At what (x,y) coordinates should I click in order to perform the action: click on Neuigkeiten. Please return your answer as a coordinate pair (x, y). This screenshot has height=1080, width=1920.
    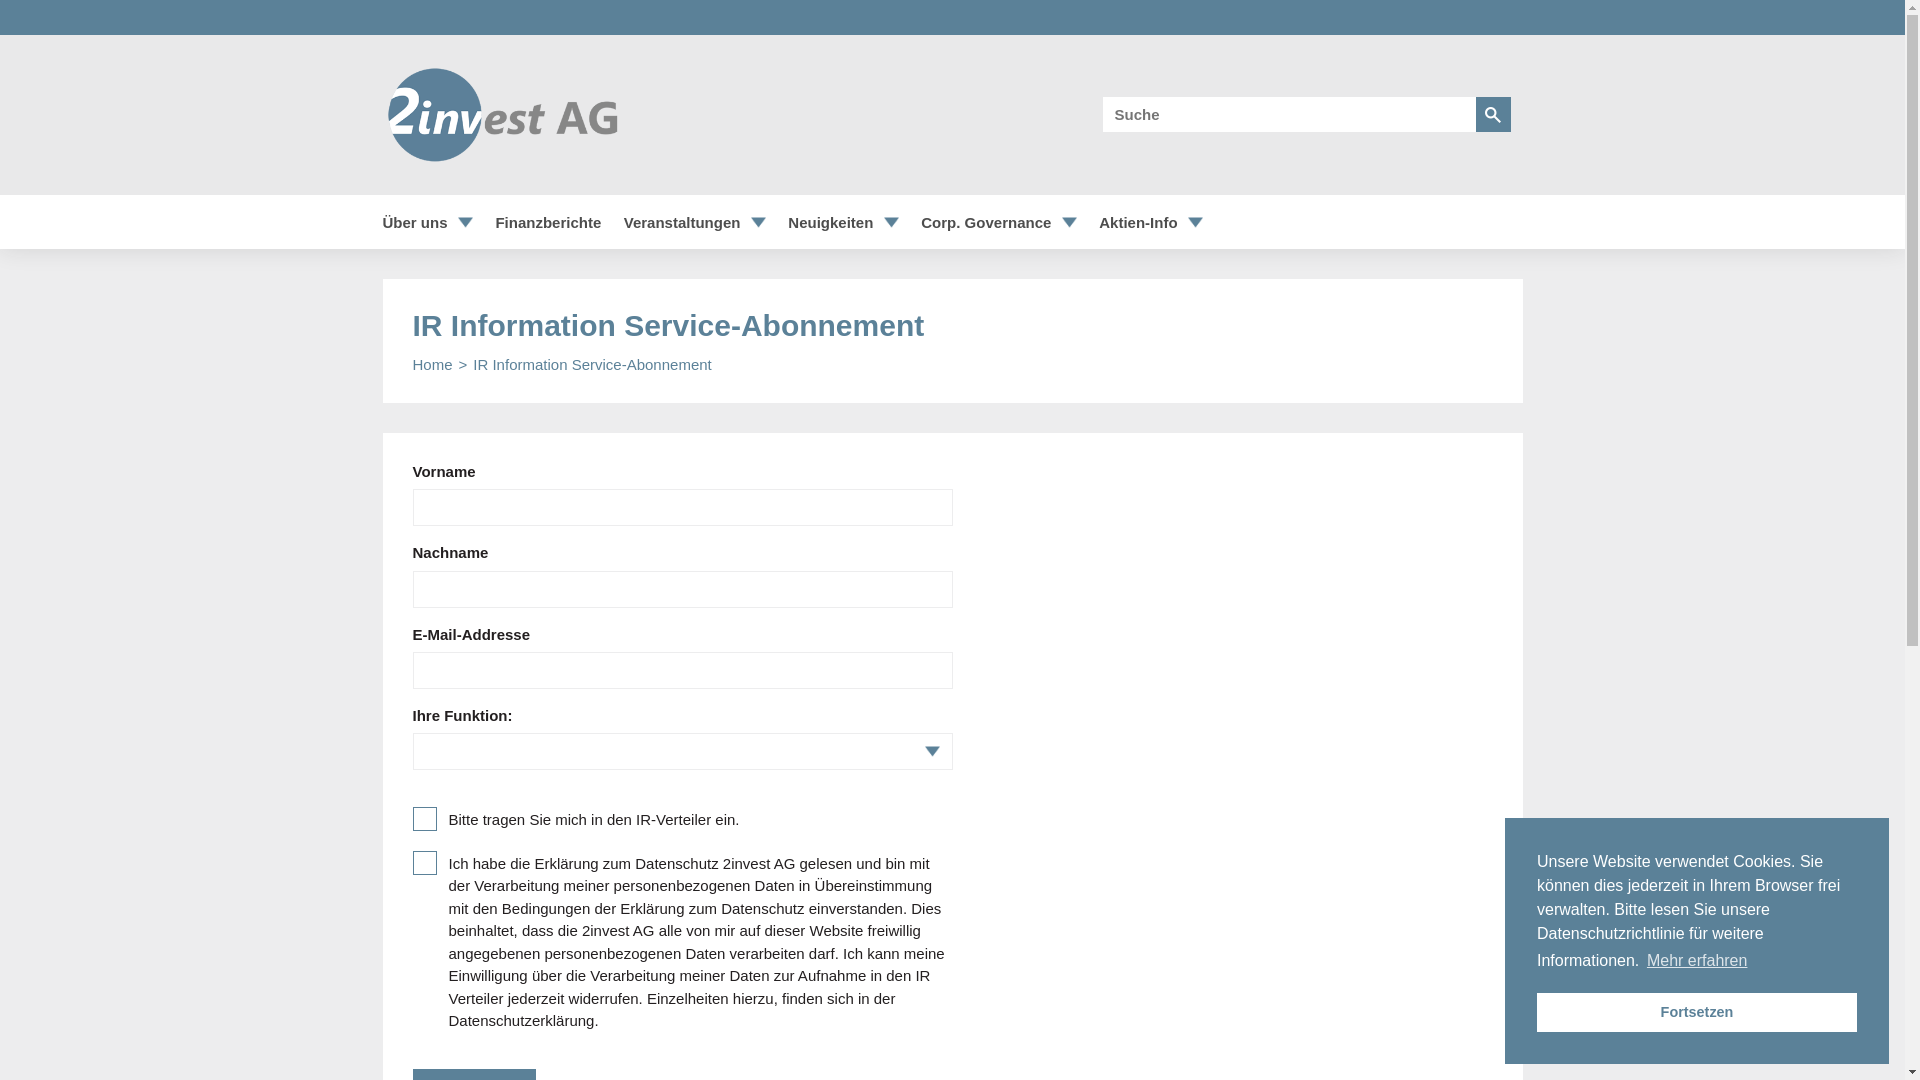
    Looking at the image, I should click on (830, 222).